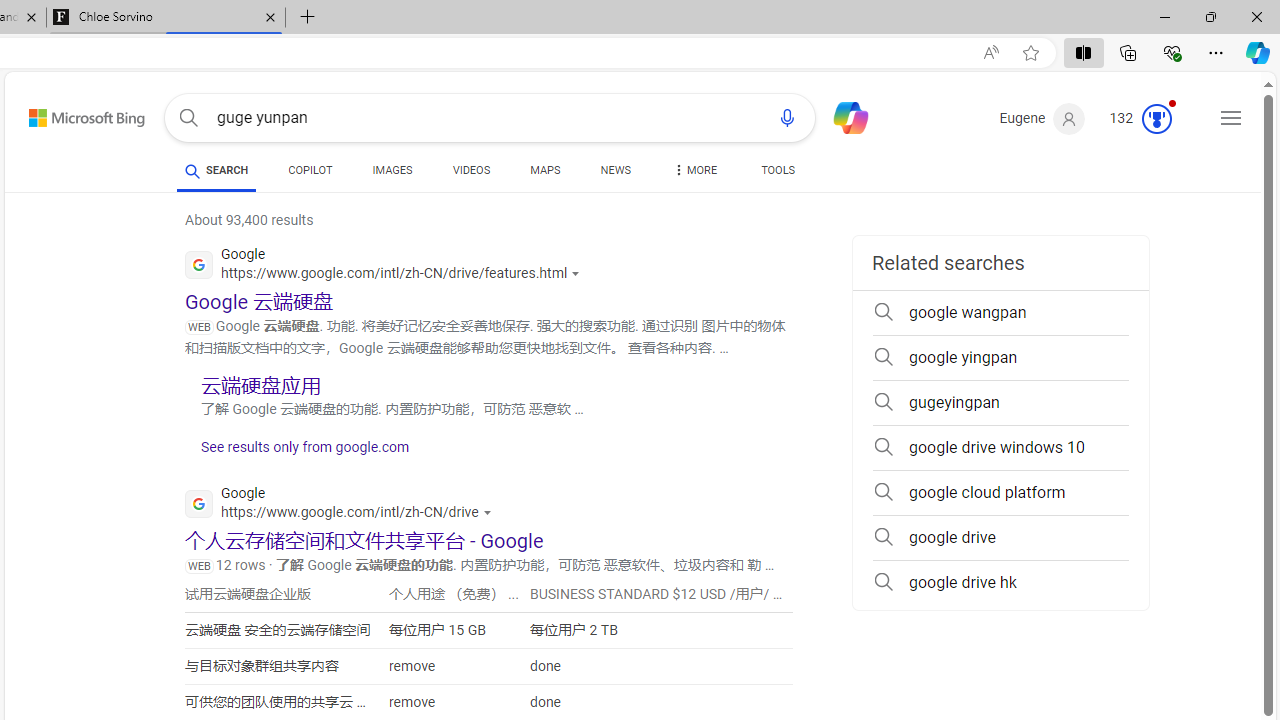 The image size is (1280, 720). Describe the element at coordinates (166, 18) in the screenshot. I see `Chloe Sorvino` at that location.